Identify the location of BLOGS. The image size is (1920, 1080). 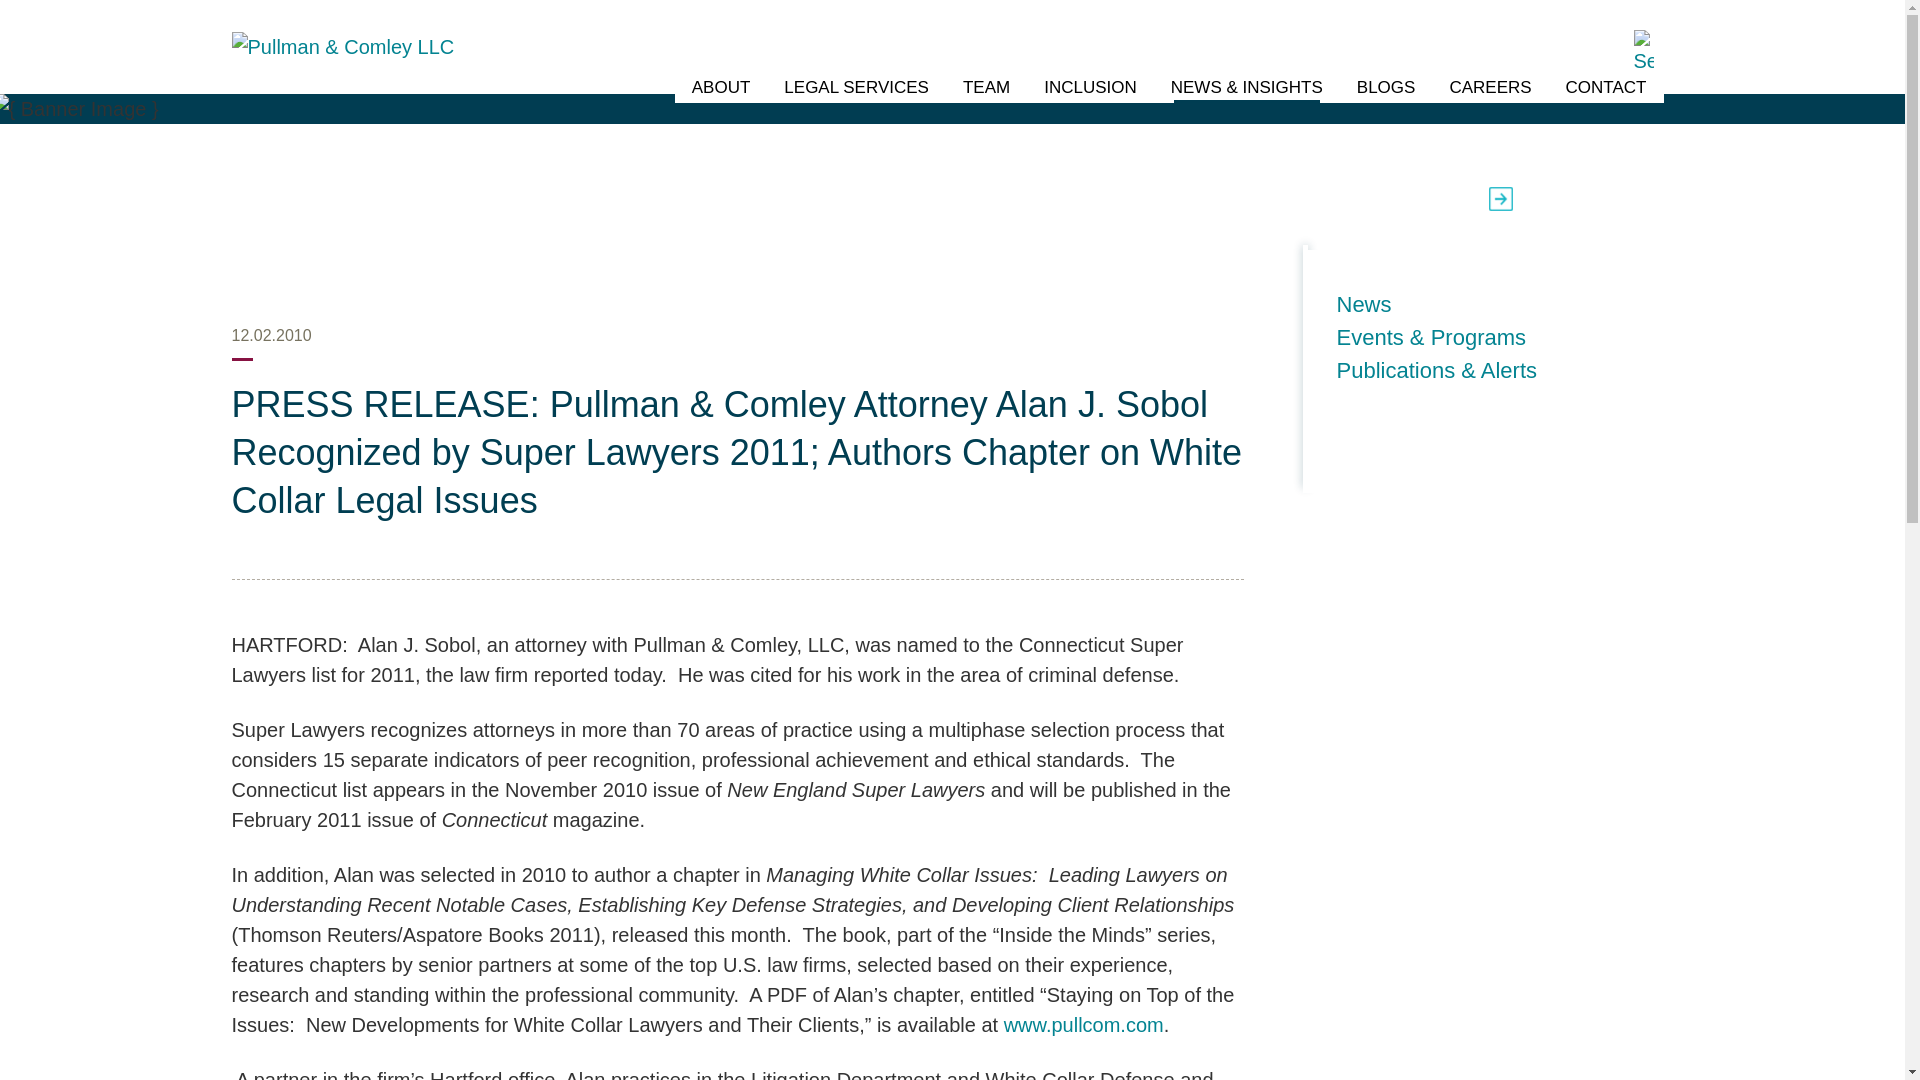
(1386, 88).